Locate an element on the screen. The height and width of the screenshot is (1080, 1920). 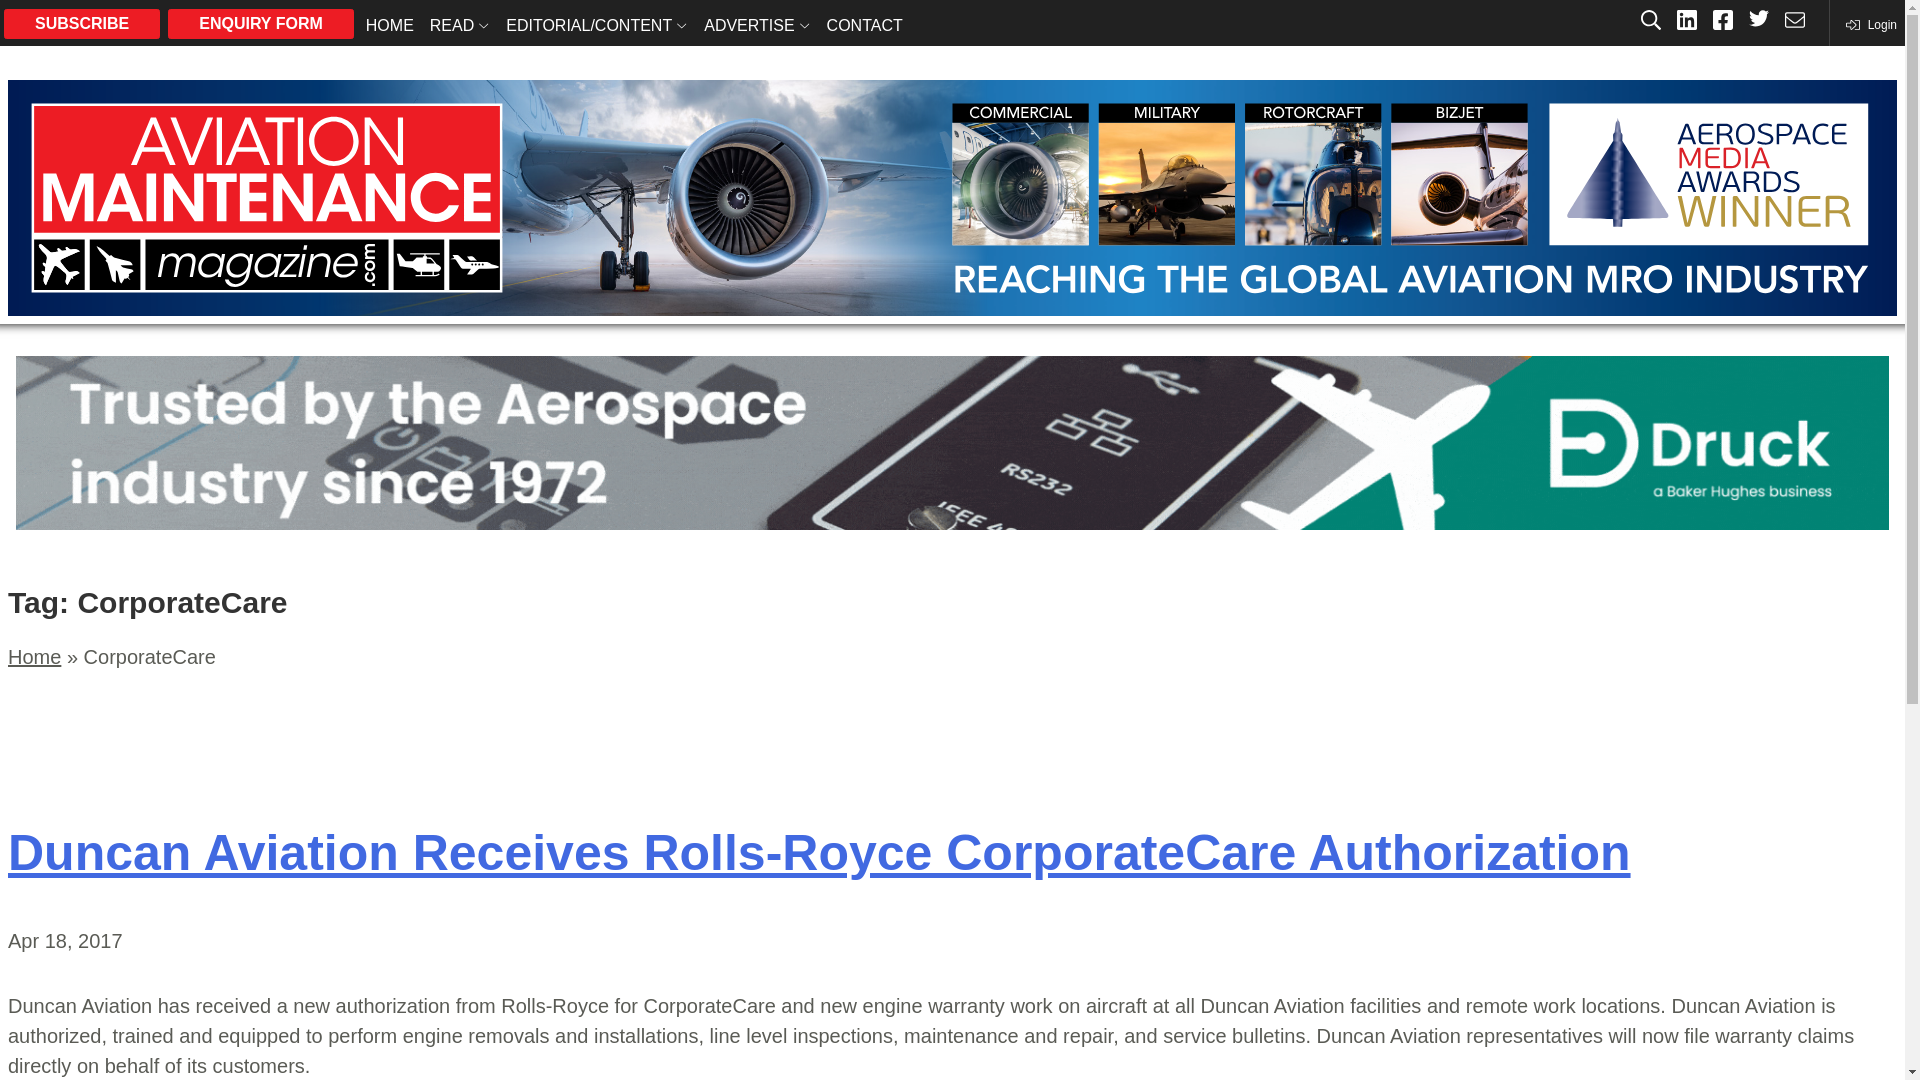
CONTACT is located at coordinates (864, 24).